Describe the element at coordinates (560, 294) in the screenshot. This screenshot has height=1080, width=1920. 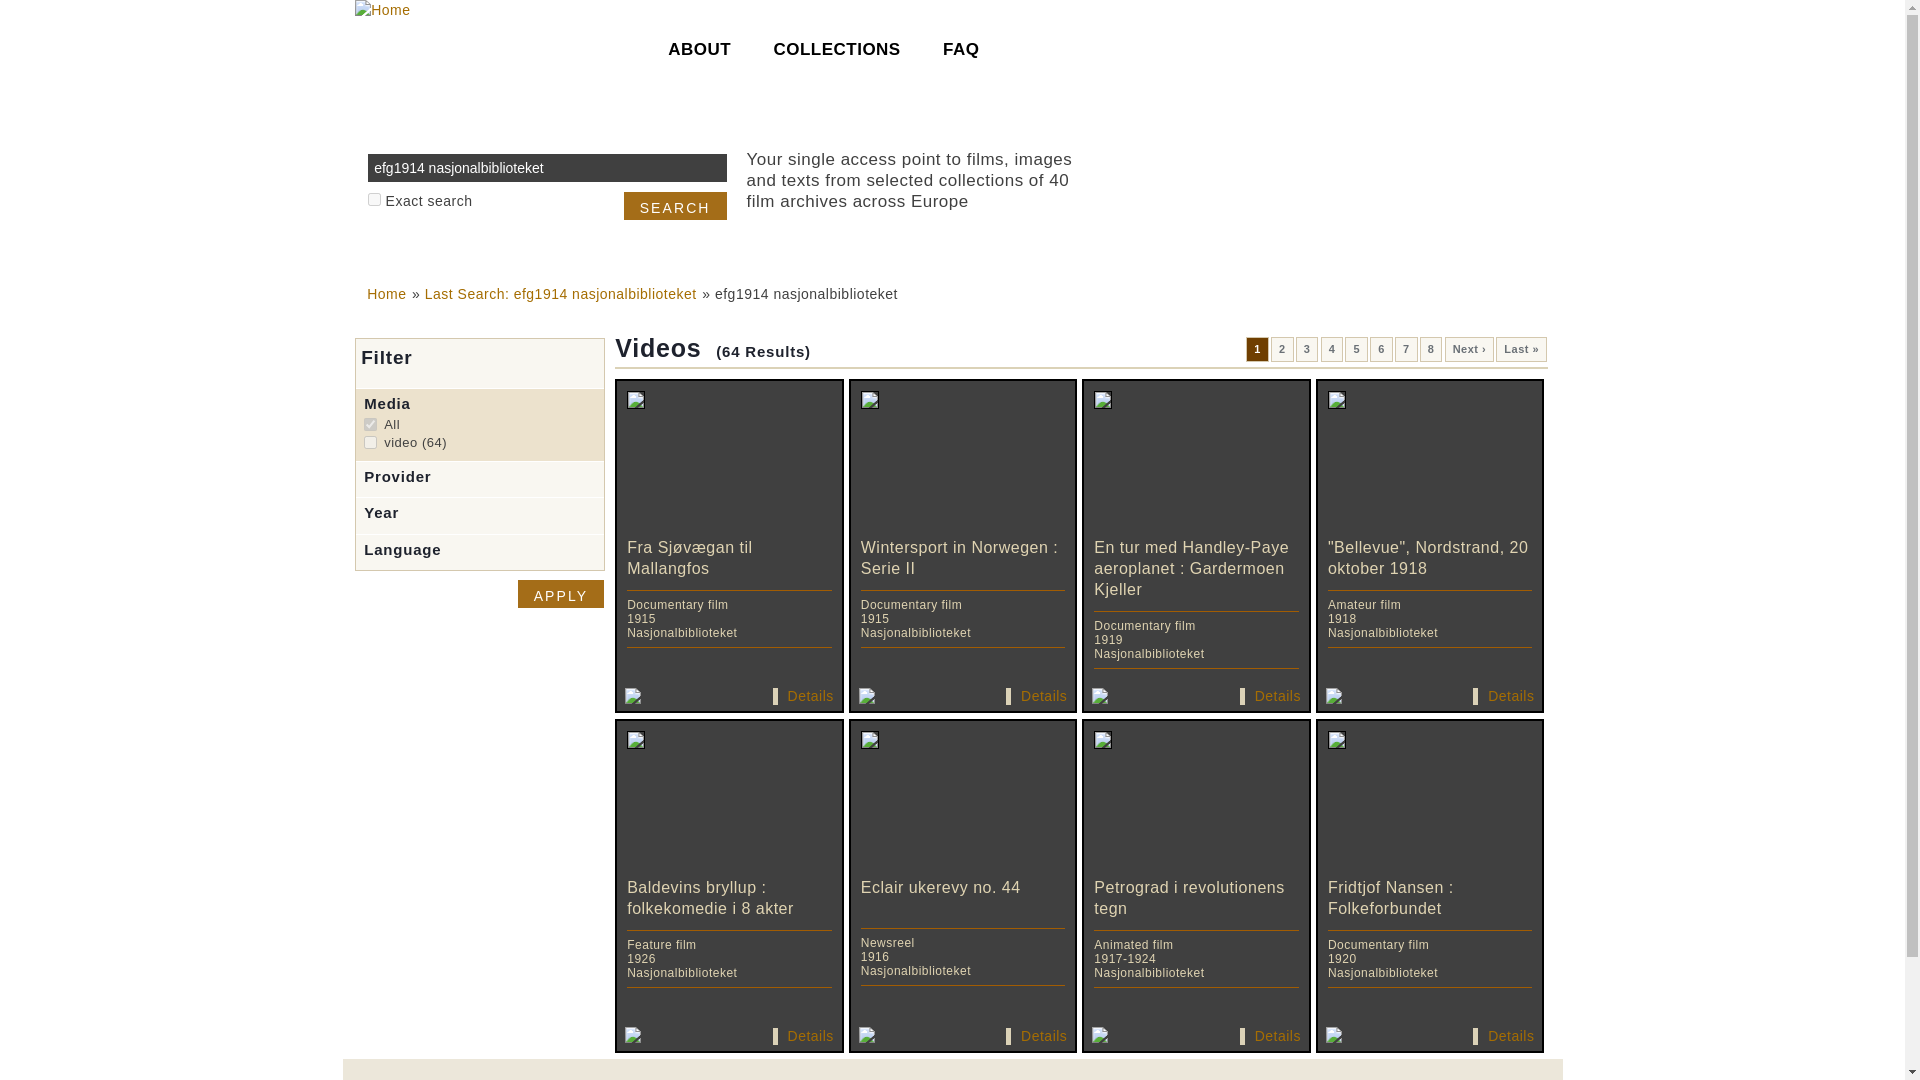
I see `Last Search: efg1914 nasjonalbiblioteket` at that location.